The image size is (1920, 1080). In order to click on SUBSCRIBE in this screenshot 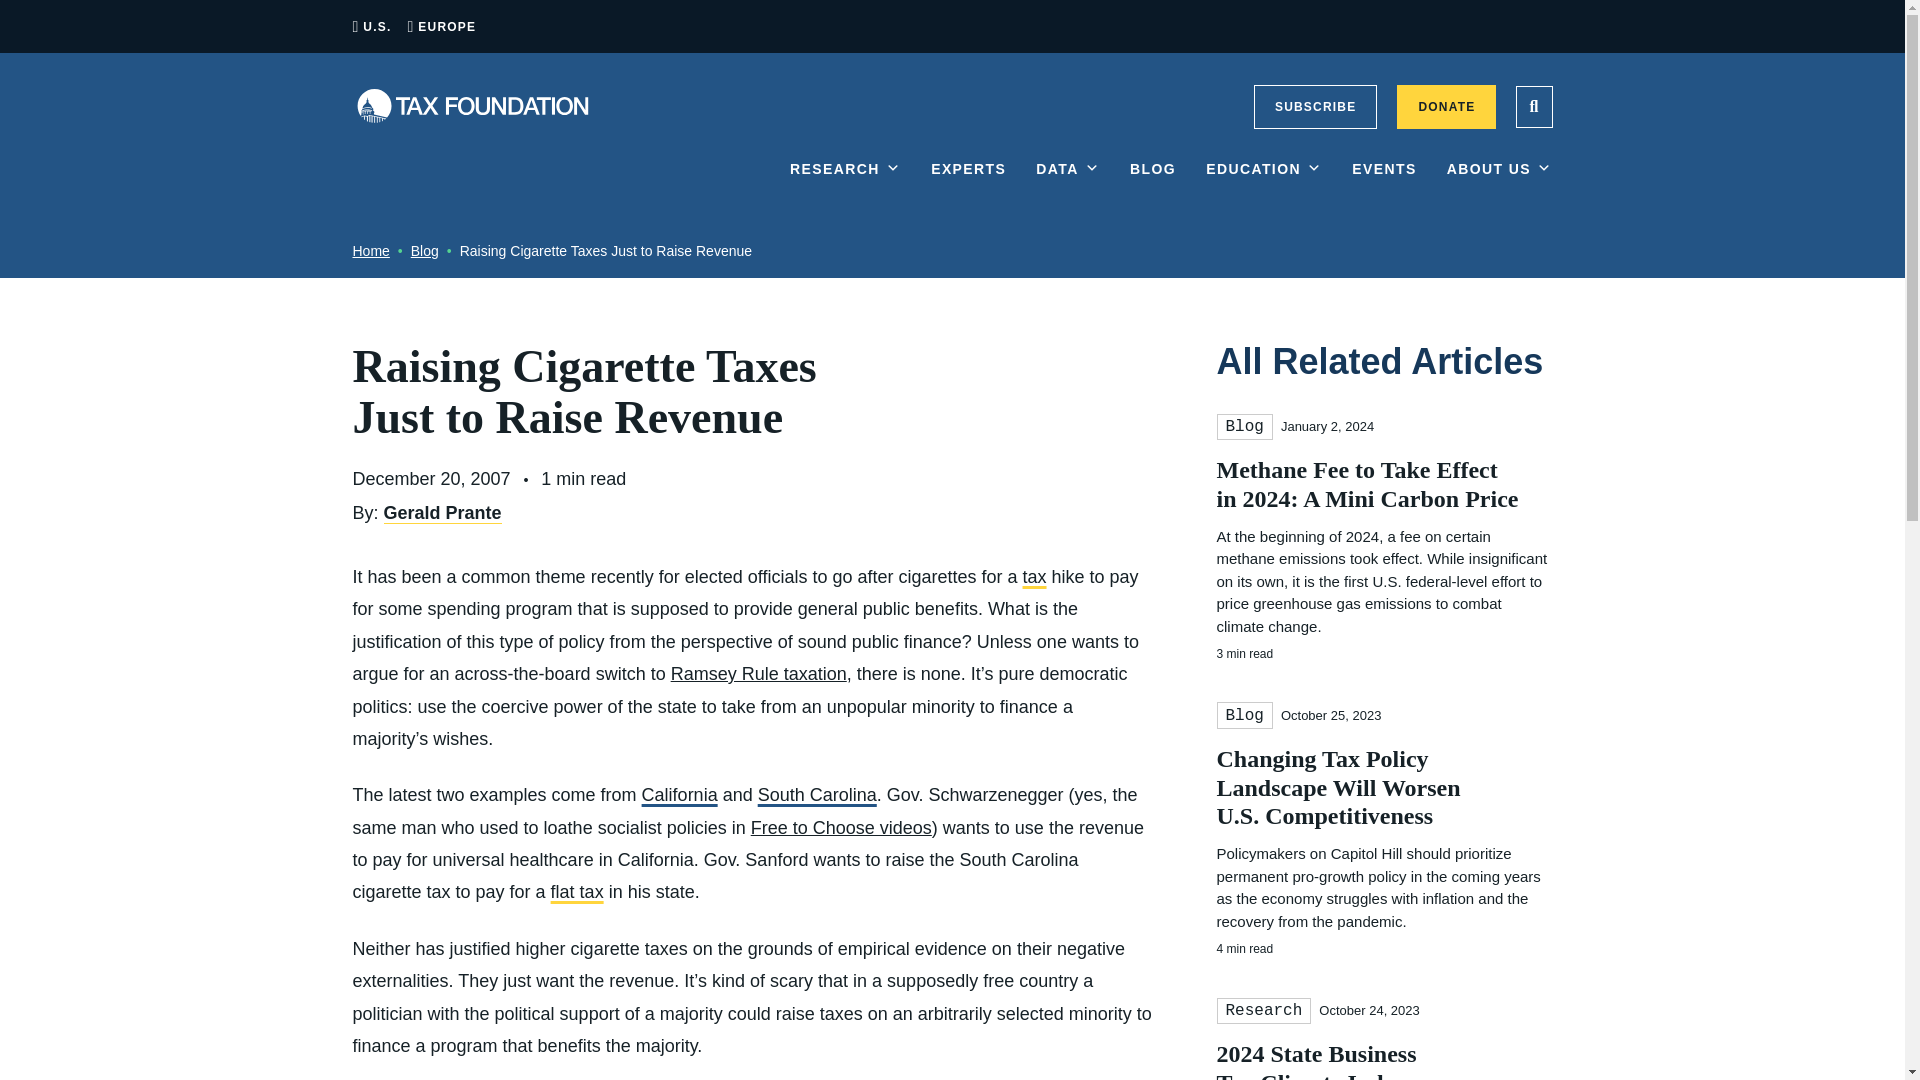, I will do `click(1314, 106)`.